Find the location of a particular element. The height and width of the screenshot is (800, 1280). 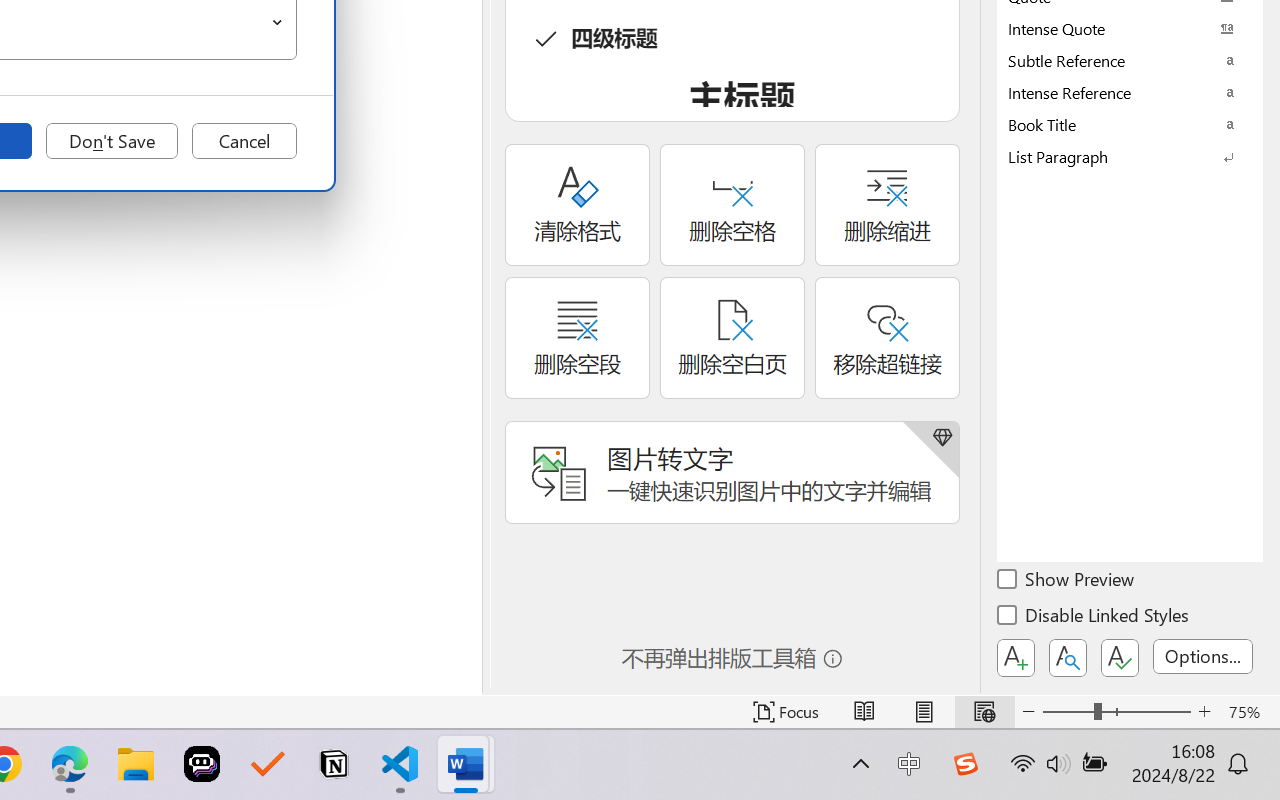

Intense Quote is located at coordinates (1130, 28).